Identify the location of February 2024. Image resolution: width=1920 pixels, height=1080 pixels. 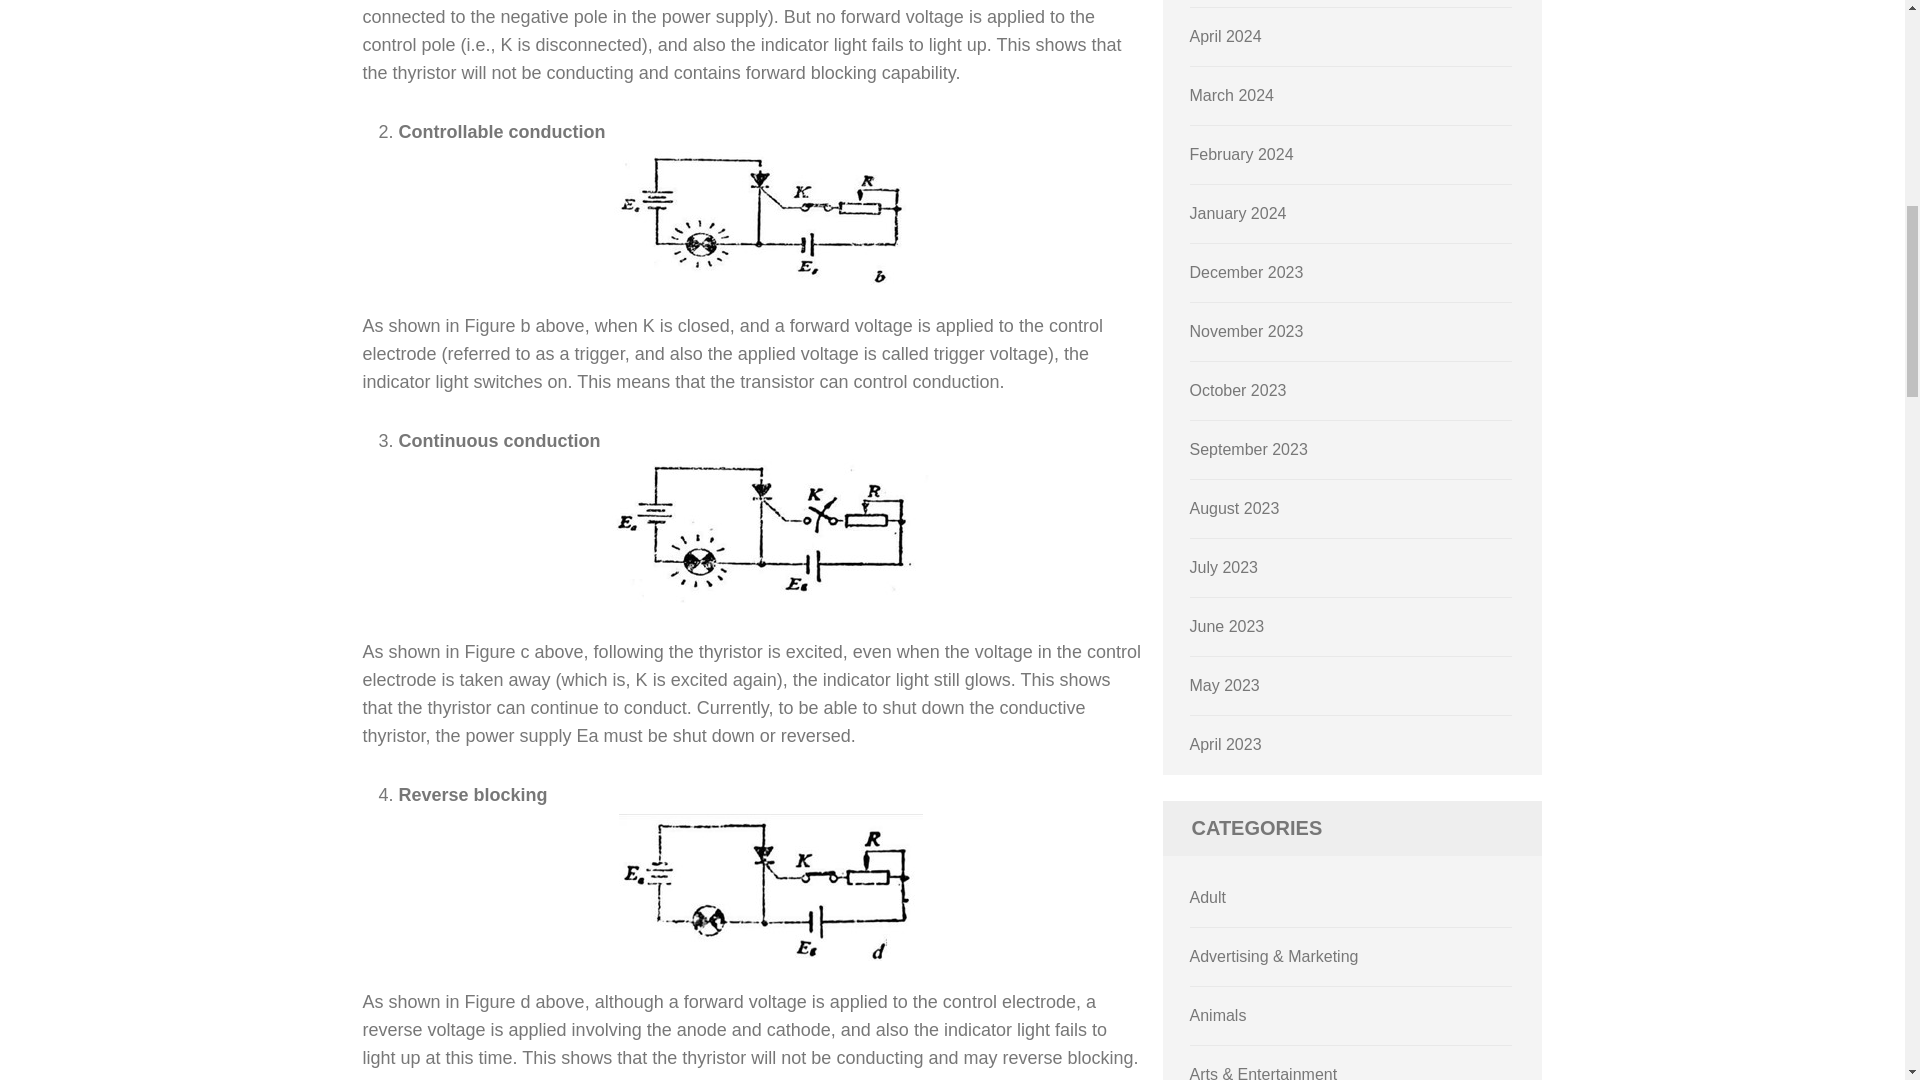
(1242, 154).